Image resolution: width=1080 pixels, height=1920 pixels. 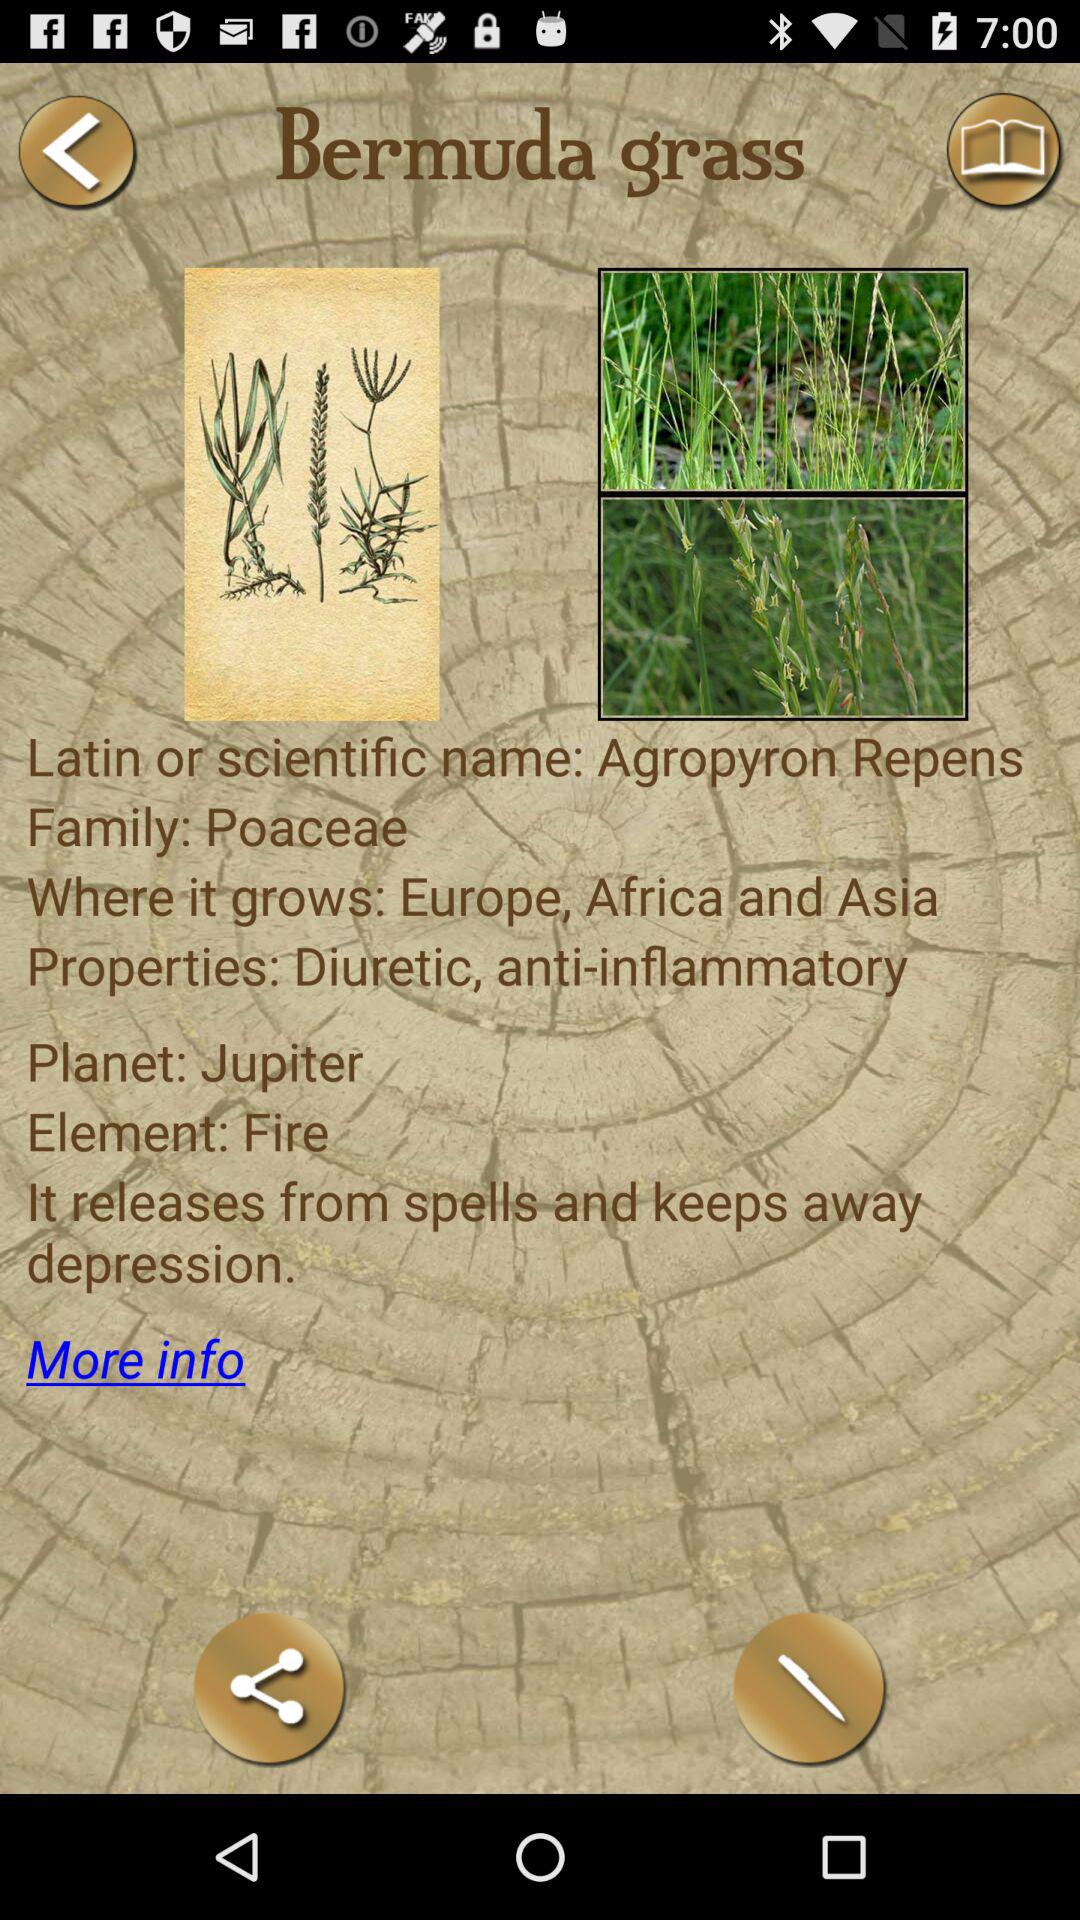 What do you see at coordinates (312, 494) in the screenshot?
I see `shows image` at bounding box center [312, 494].